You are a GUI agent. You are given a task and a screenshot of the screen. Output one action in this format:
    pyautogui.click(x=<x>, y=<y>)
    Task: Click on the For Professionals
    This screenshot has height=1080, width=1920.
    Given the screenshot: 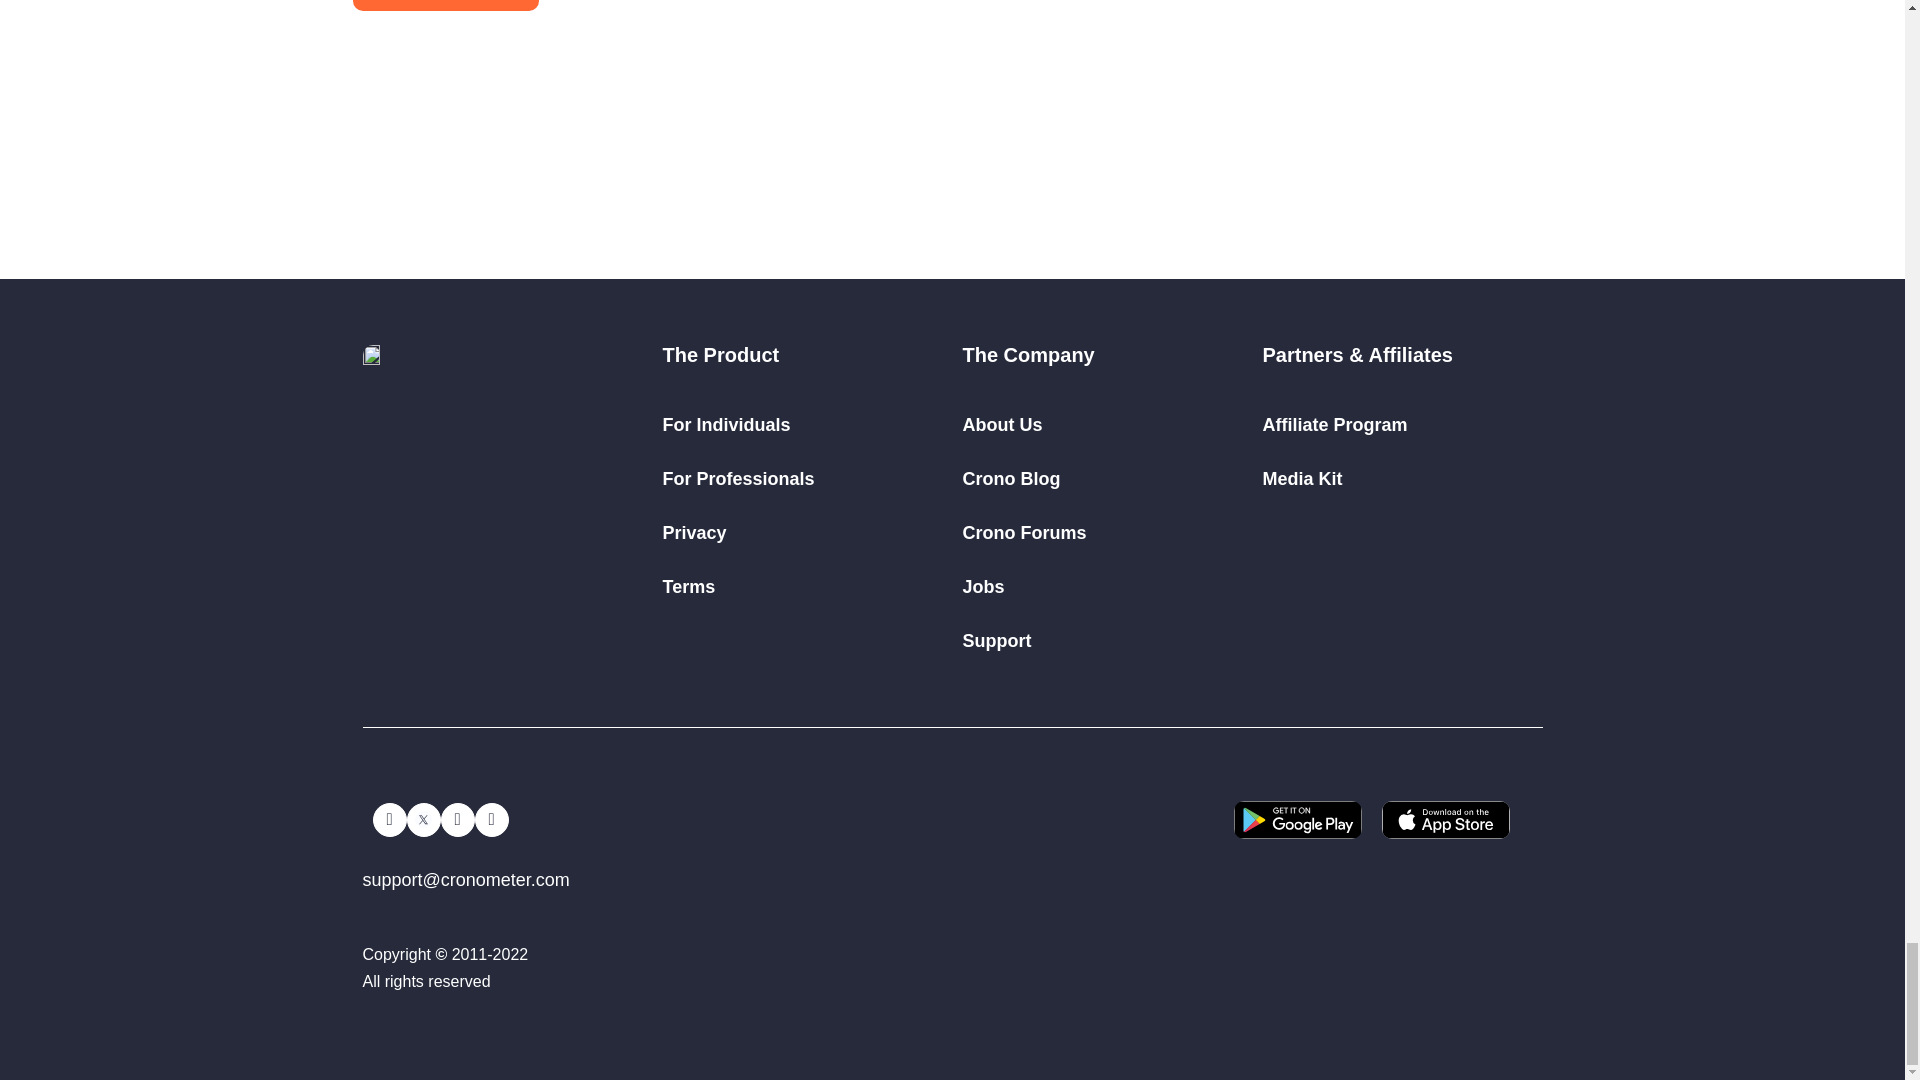 What is the action you would take?
    pyautogui.click(x=738, y=478)
    